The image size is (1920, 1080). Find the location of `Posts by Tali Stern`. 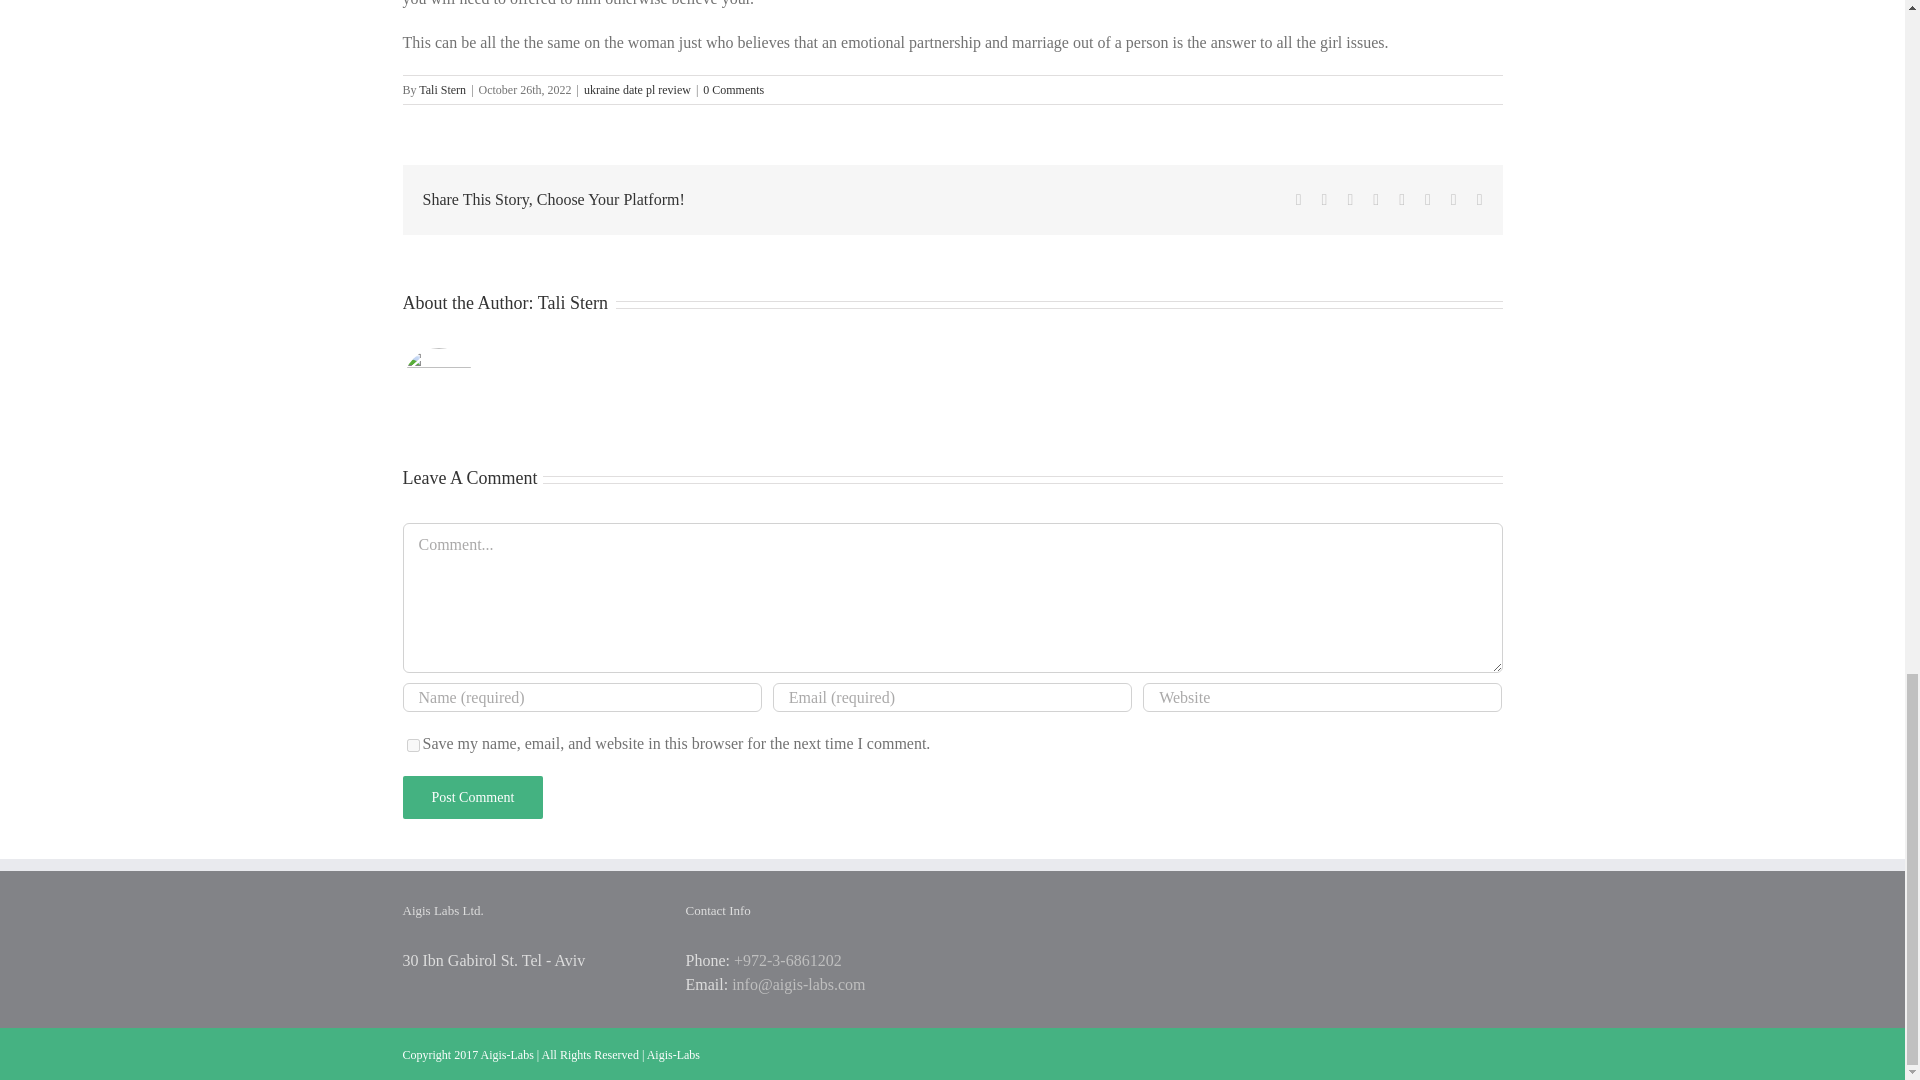

Posts by Tali Stern is located at coordinates (442, 90).